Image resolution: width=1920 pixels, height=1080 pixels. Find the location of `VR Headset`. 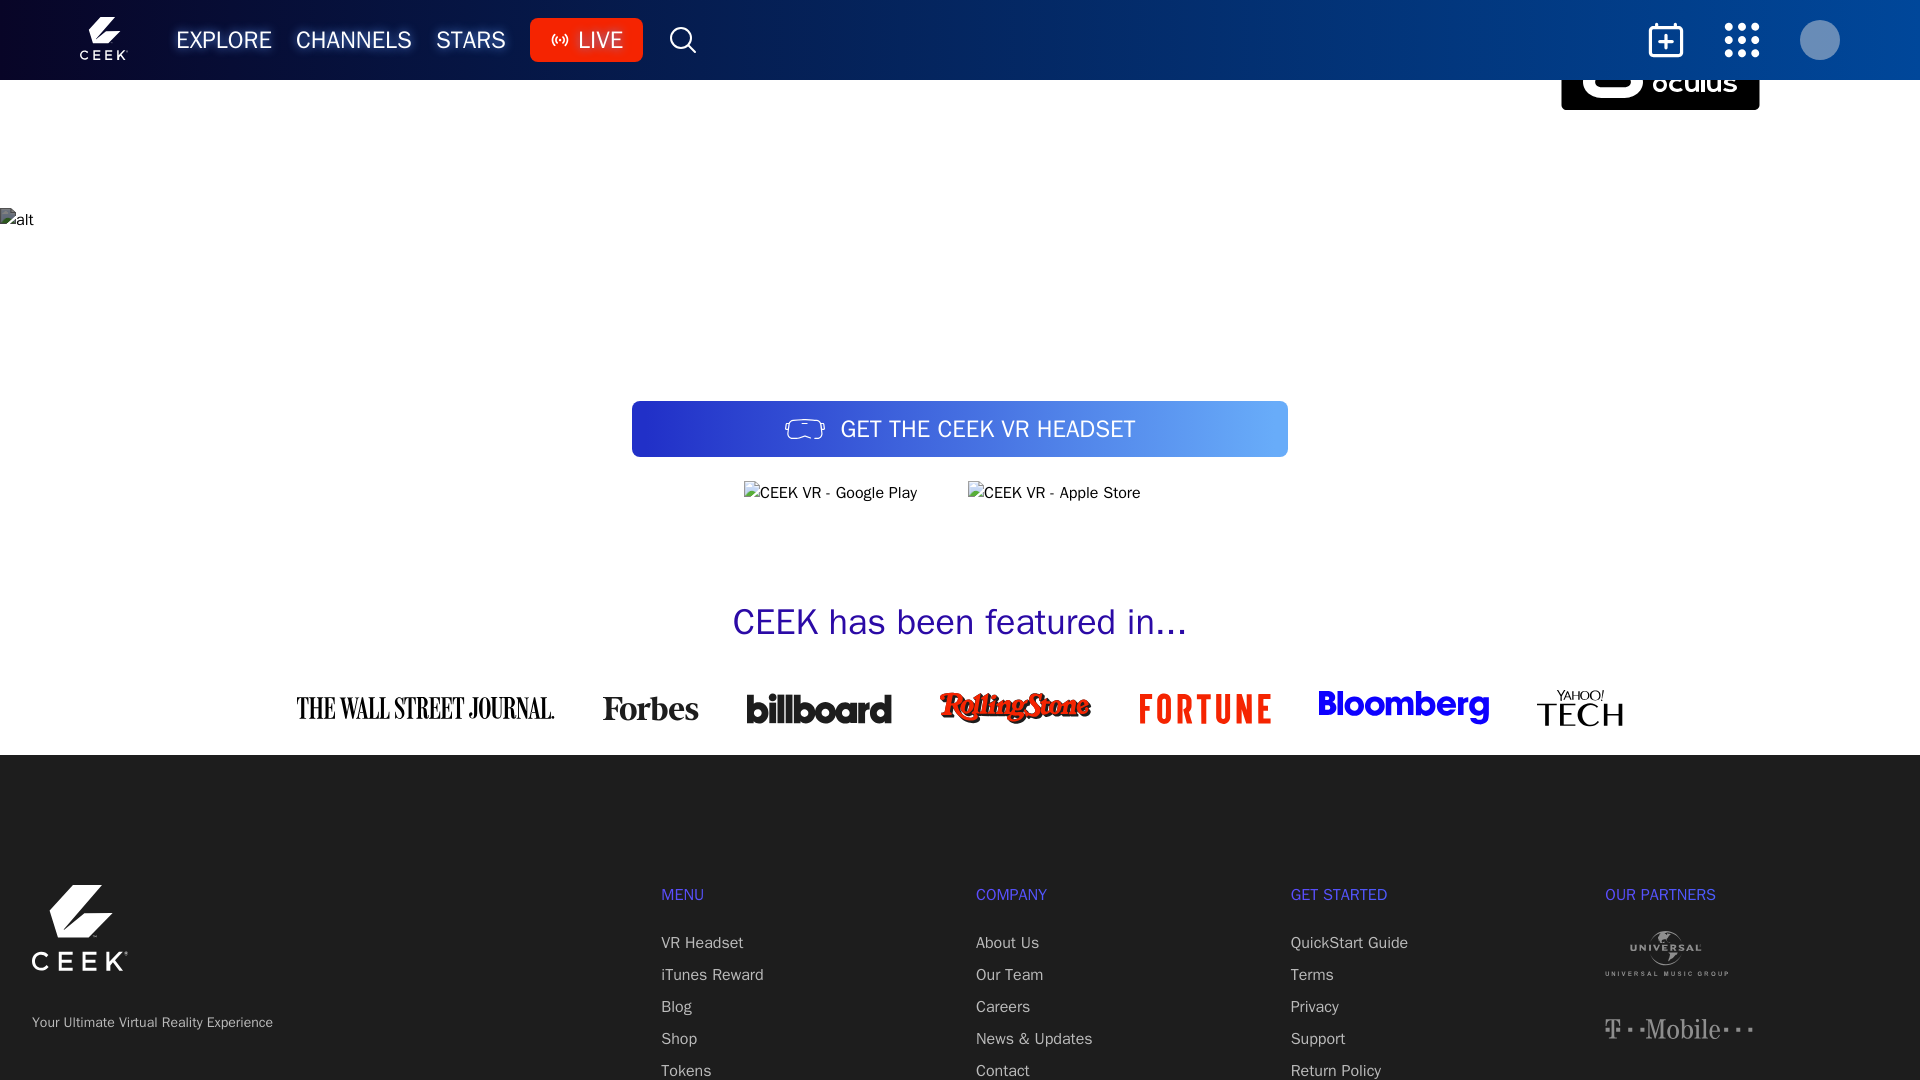

VR Headset is located at coordinates (702, 942).